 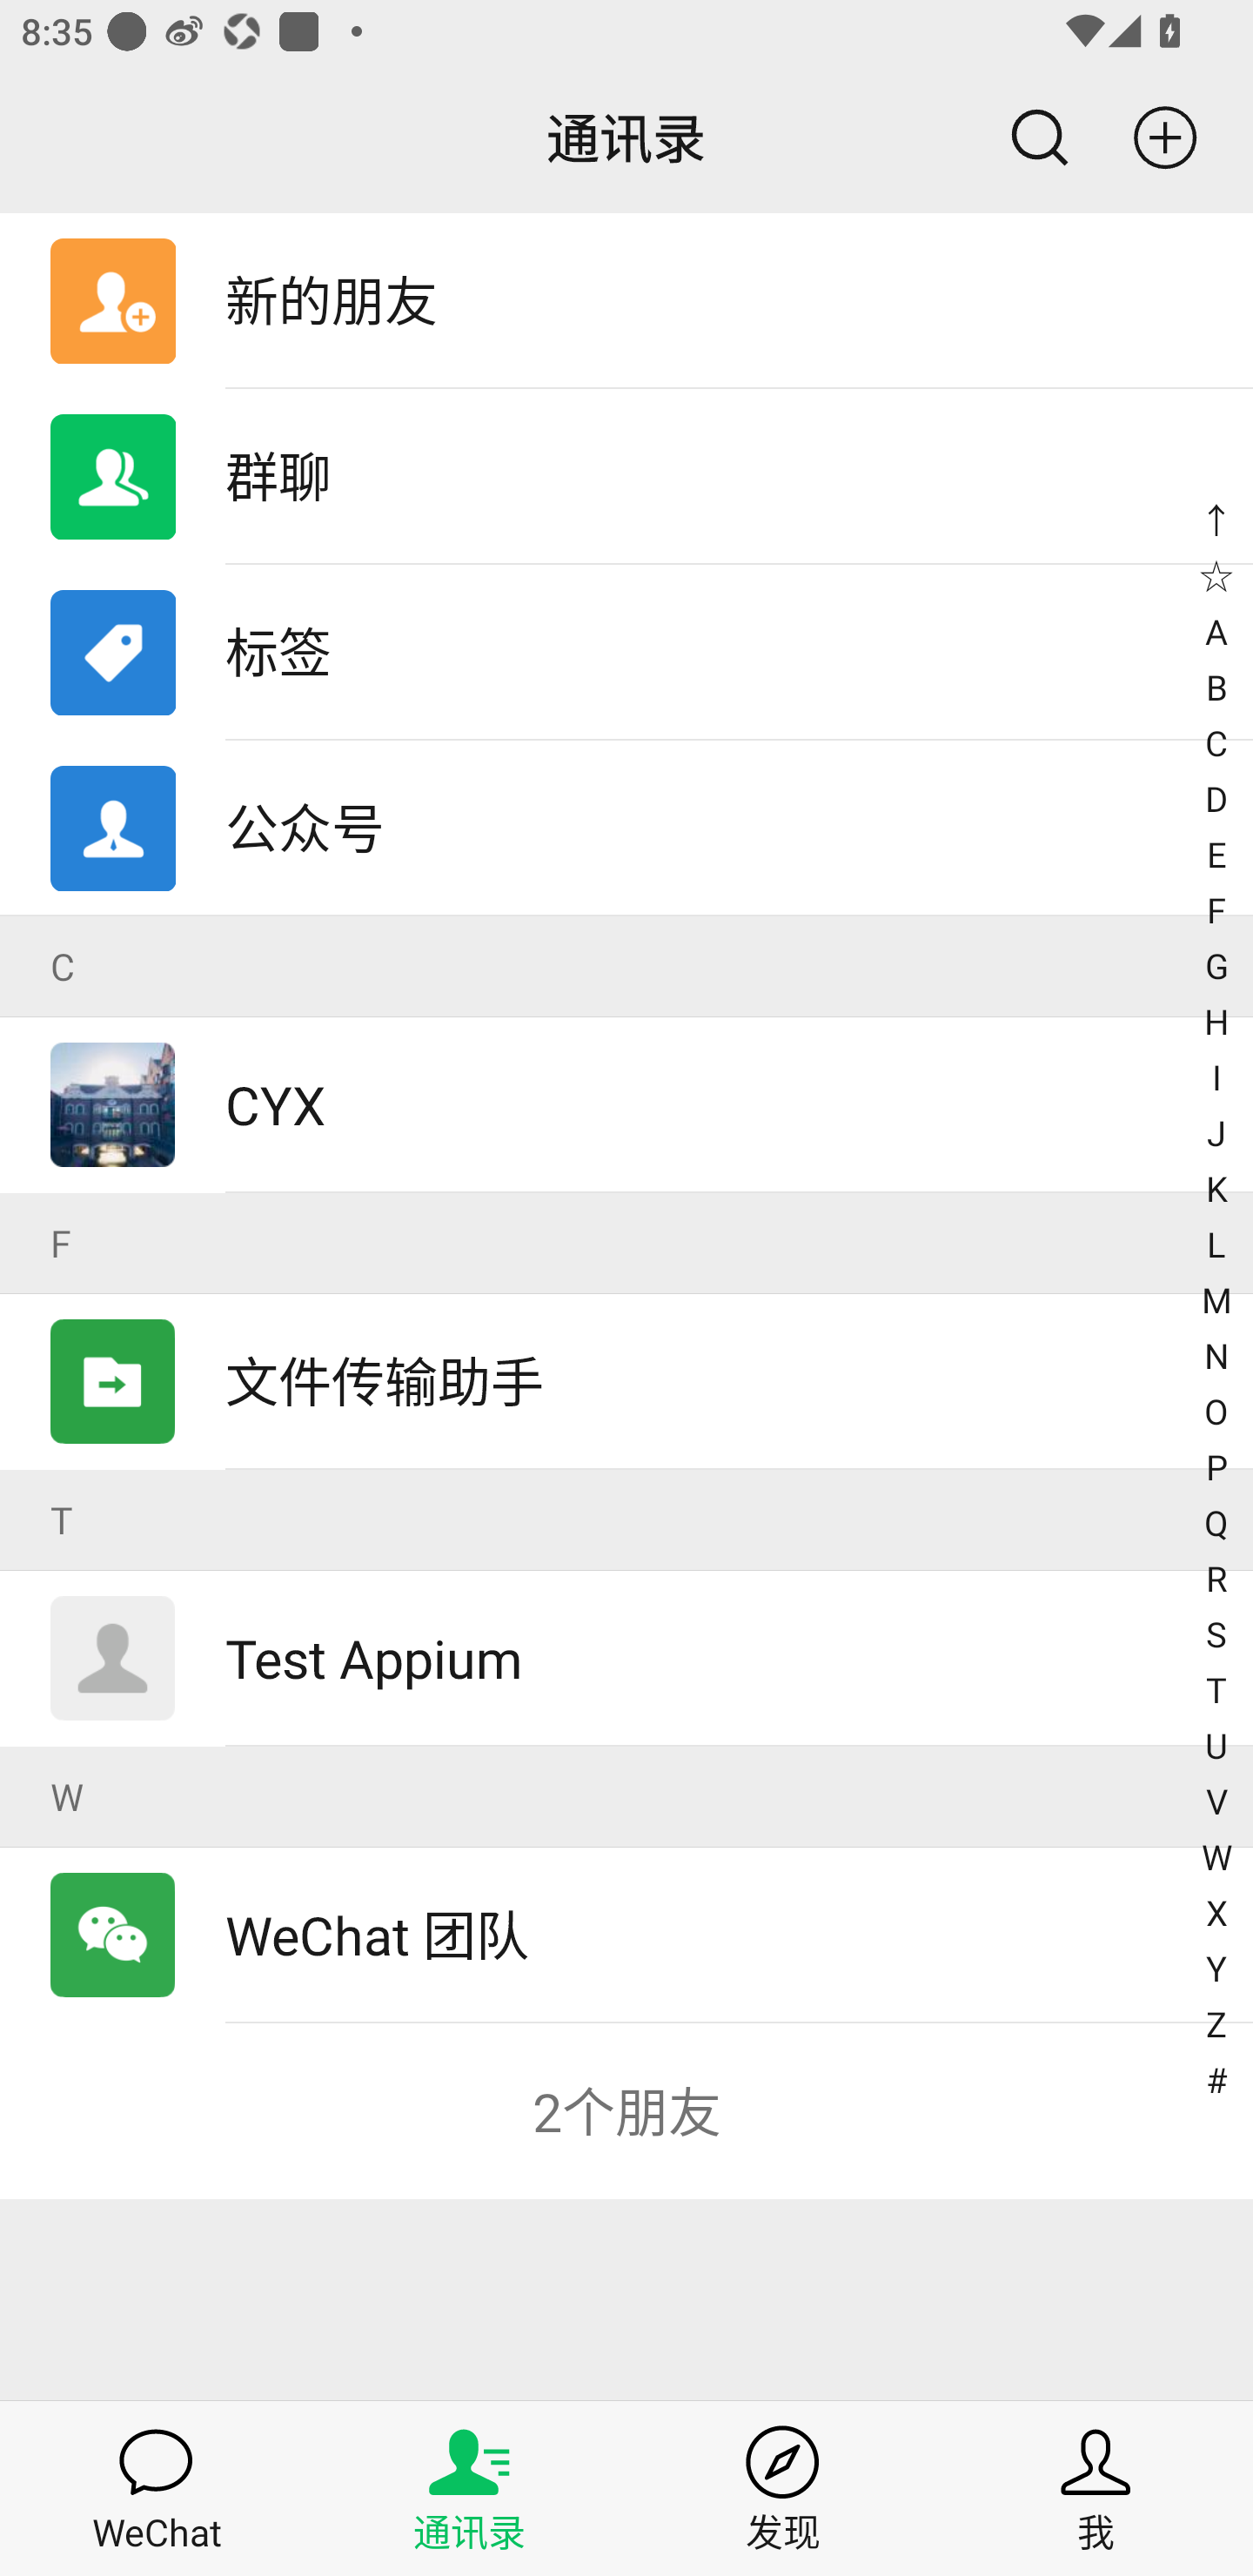 I want to click on 我, so click(x=1096, y=2488).